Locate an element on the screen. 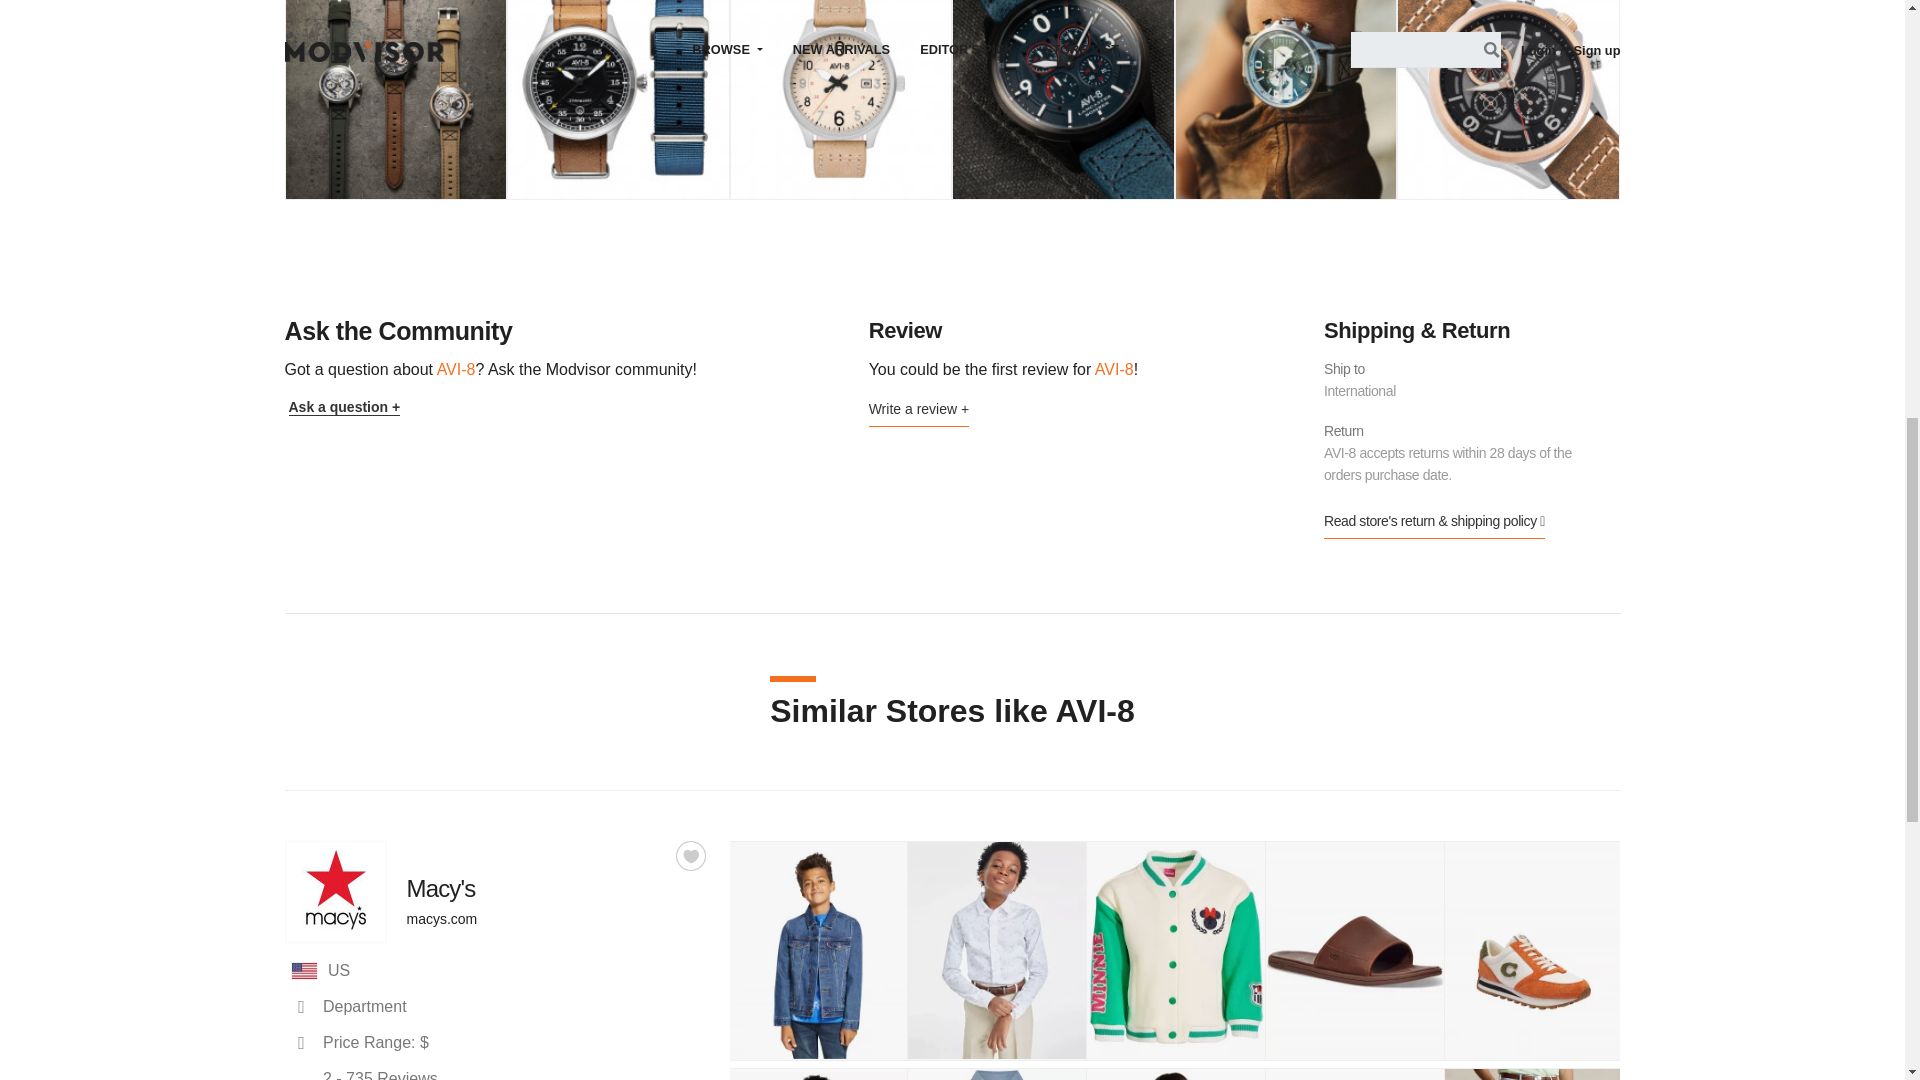 The height and width of the screenshot is (1080, 1920). AVI-8 is located at coordinates (618, 99).